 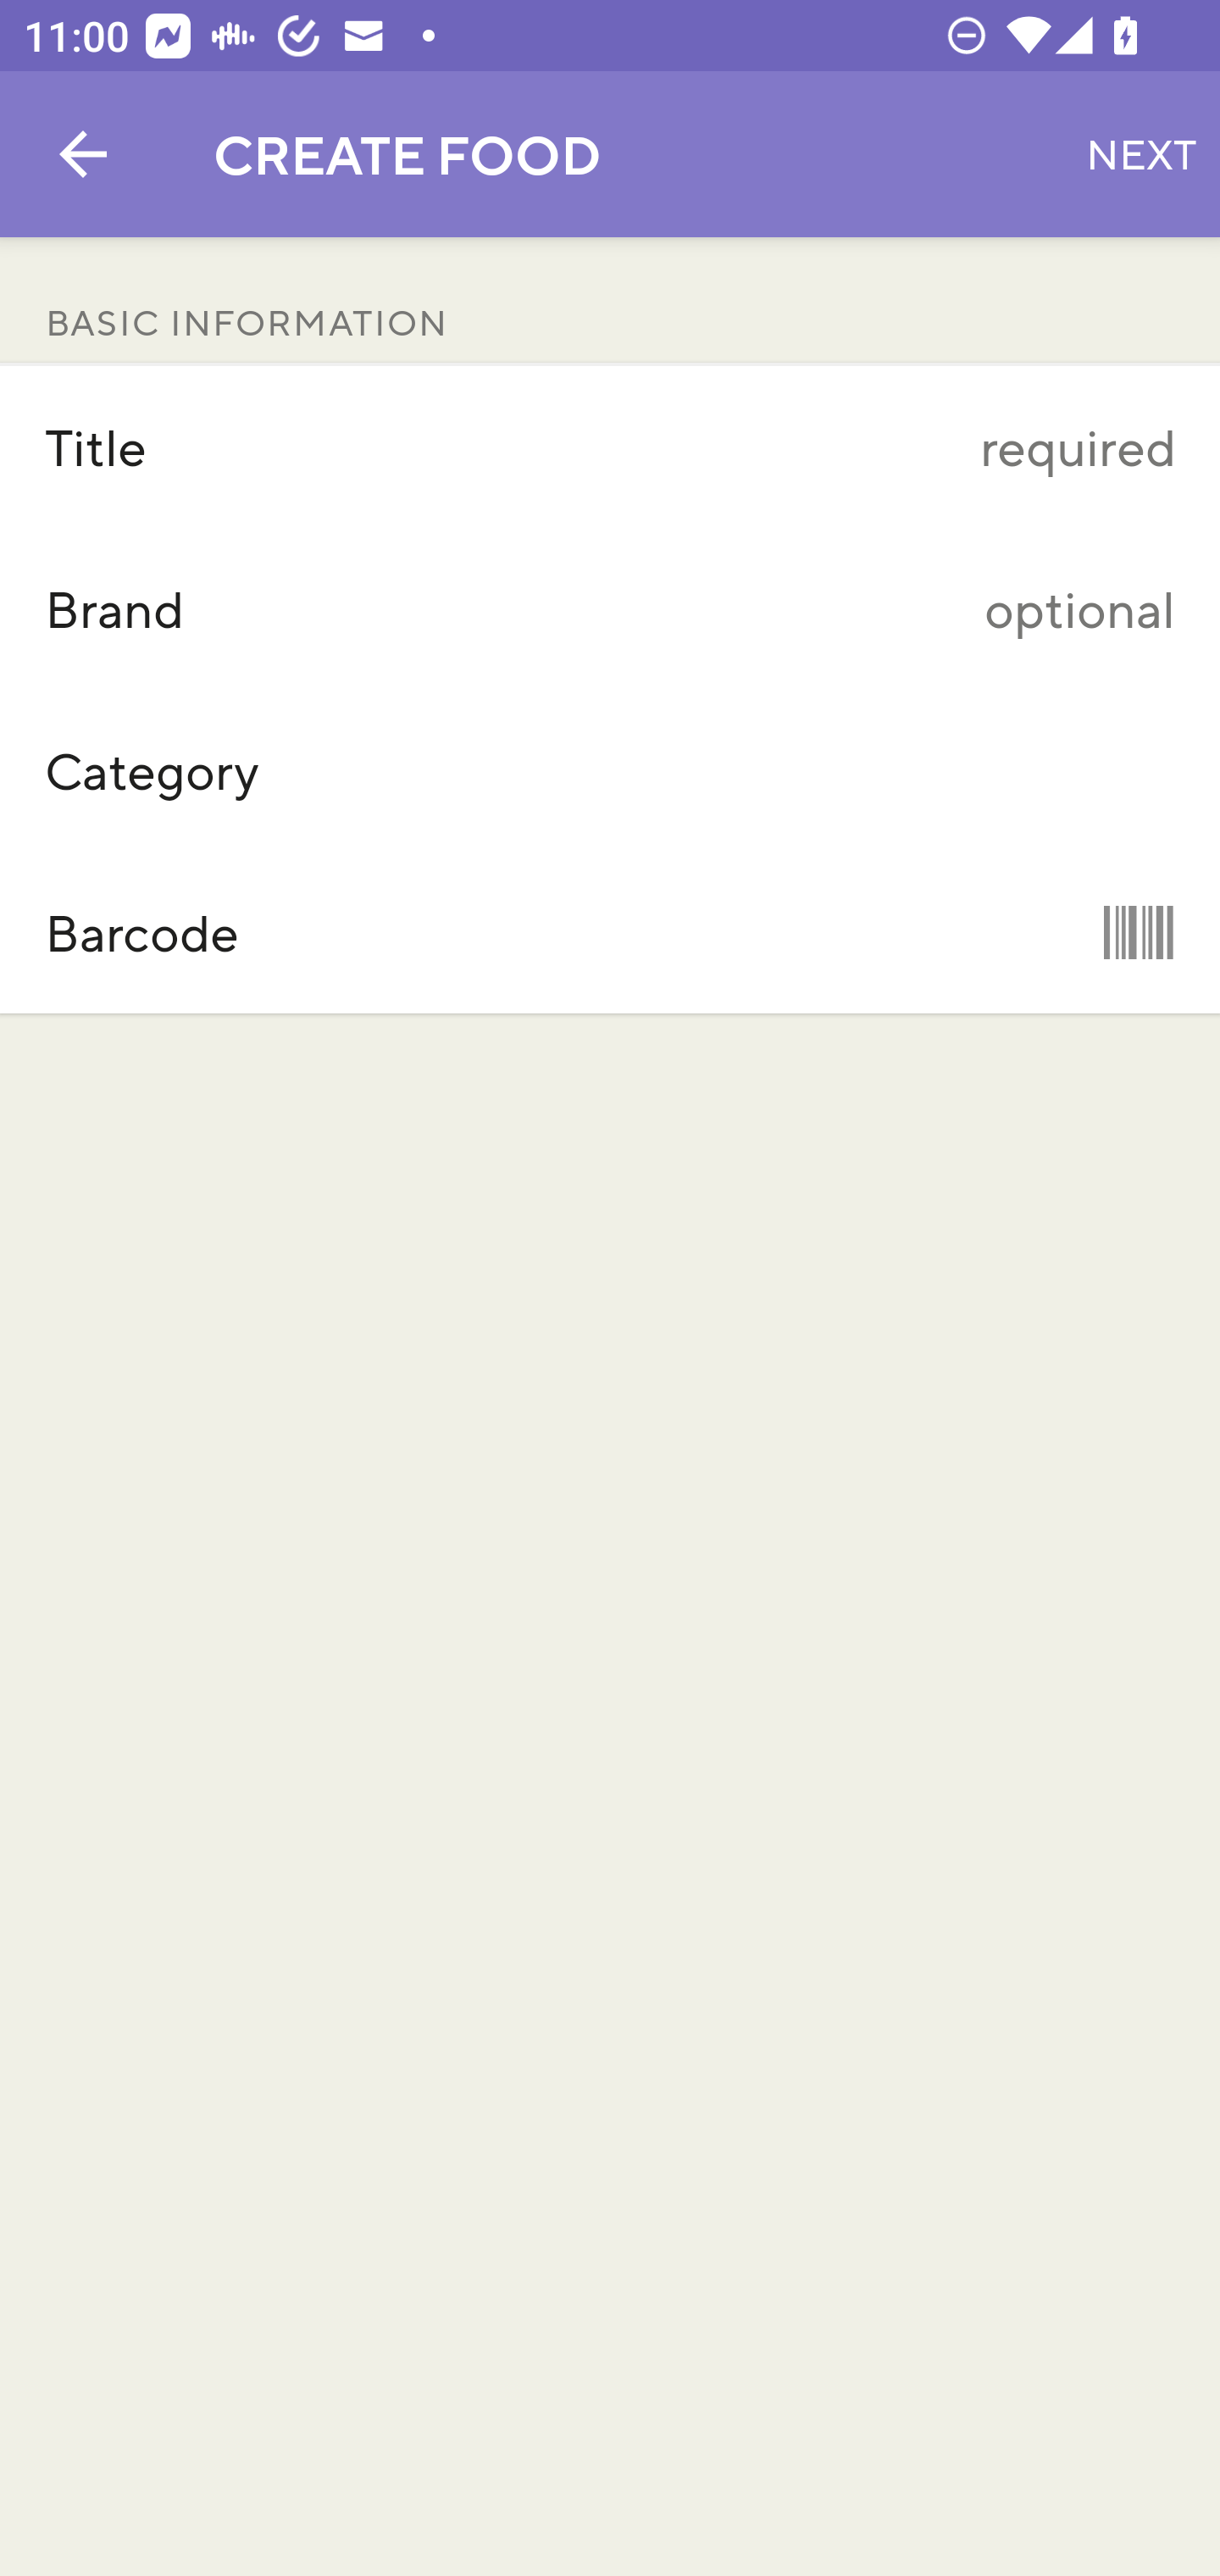 I want to click on Category, so click(x=610, y=771).